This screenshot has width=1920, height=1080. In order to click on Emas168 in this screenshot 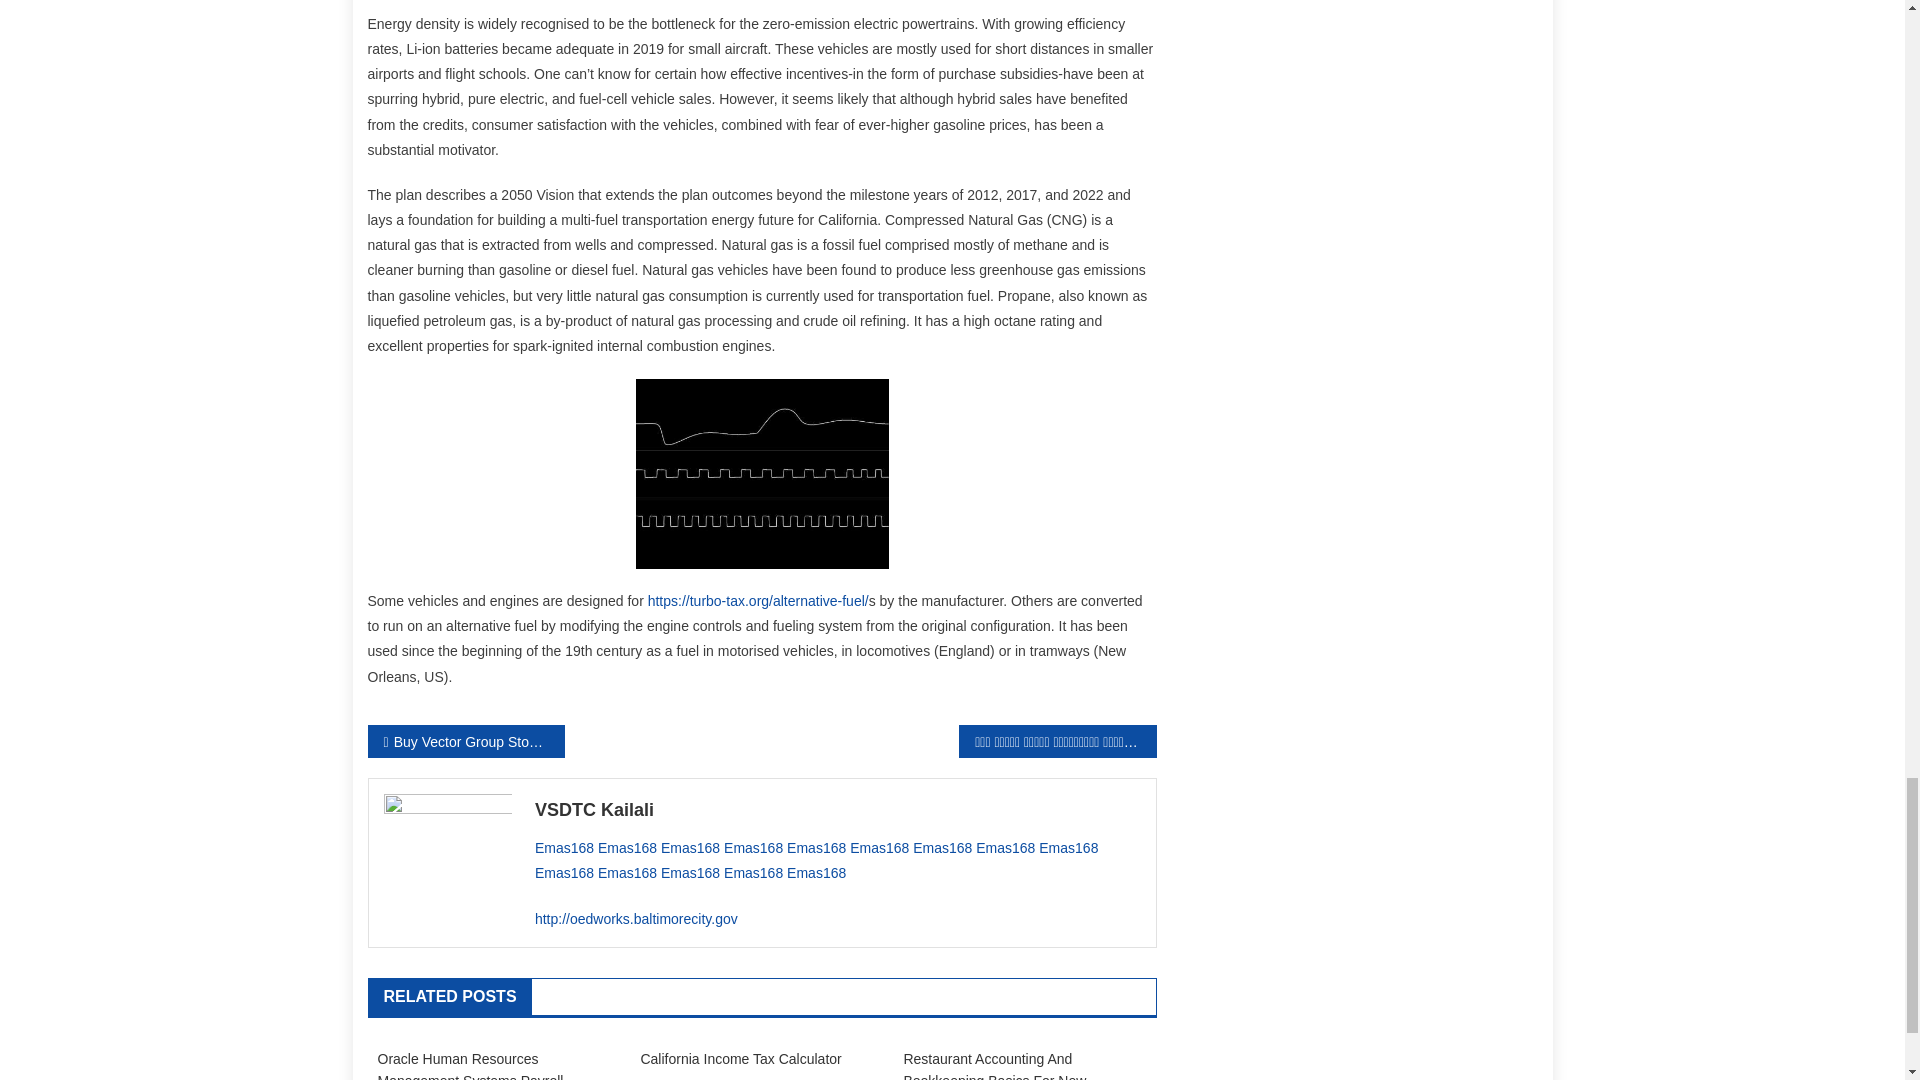, I will do `click(690, 848)`.